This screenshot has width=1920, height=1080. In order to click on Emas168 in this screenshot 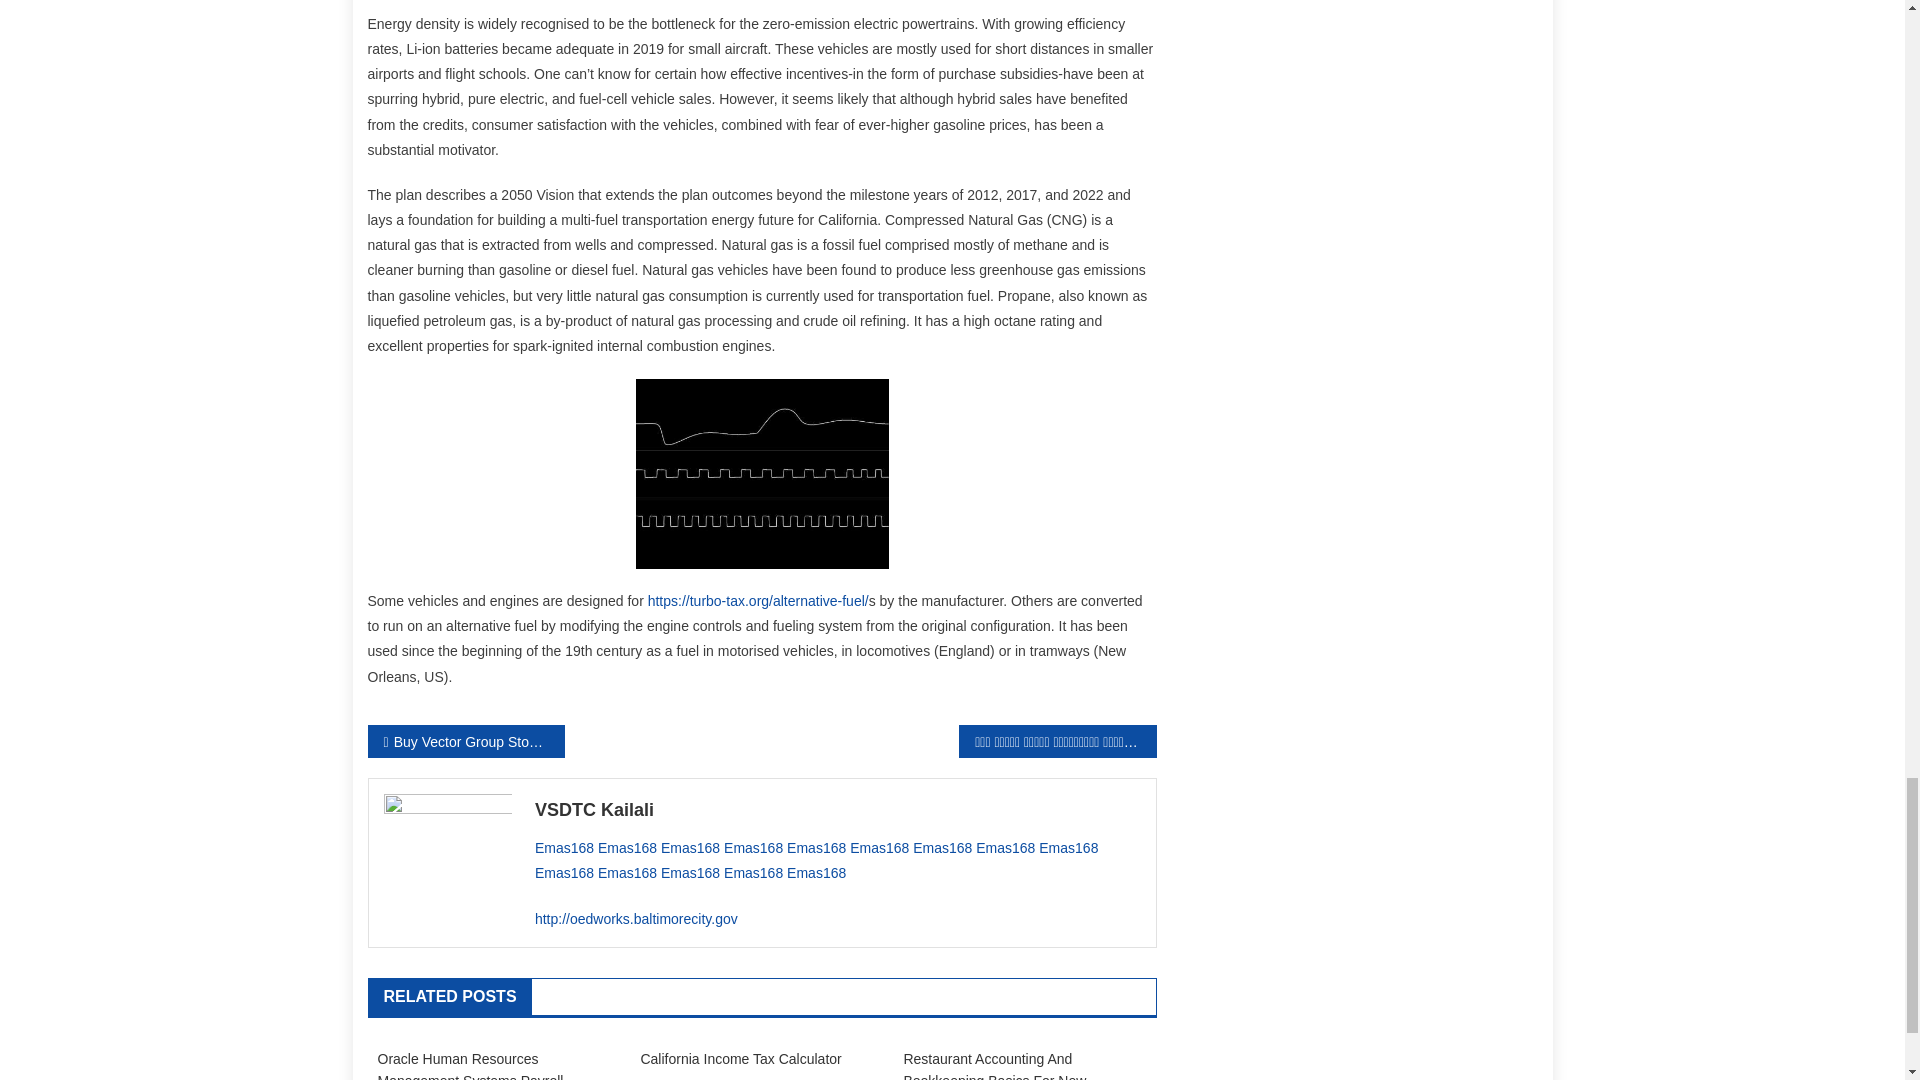, I will do `click(690, 848)`.